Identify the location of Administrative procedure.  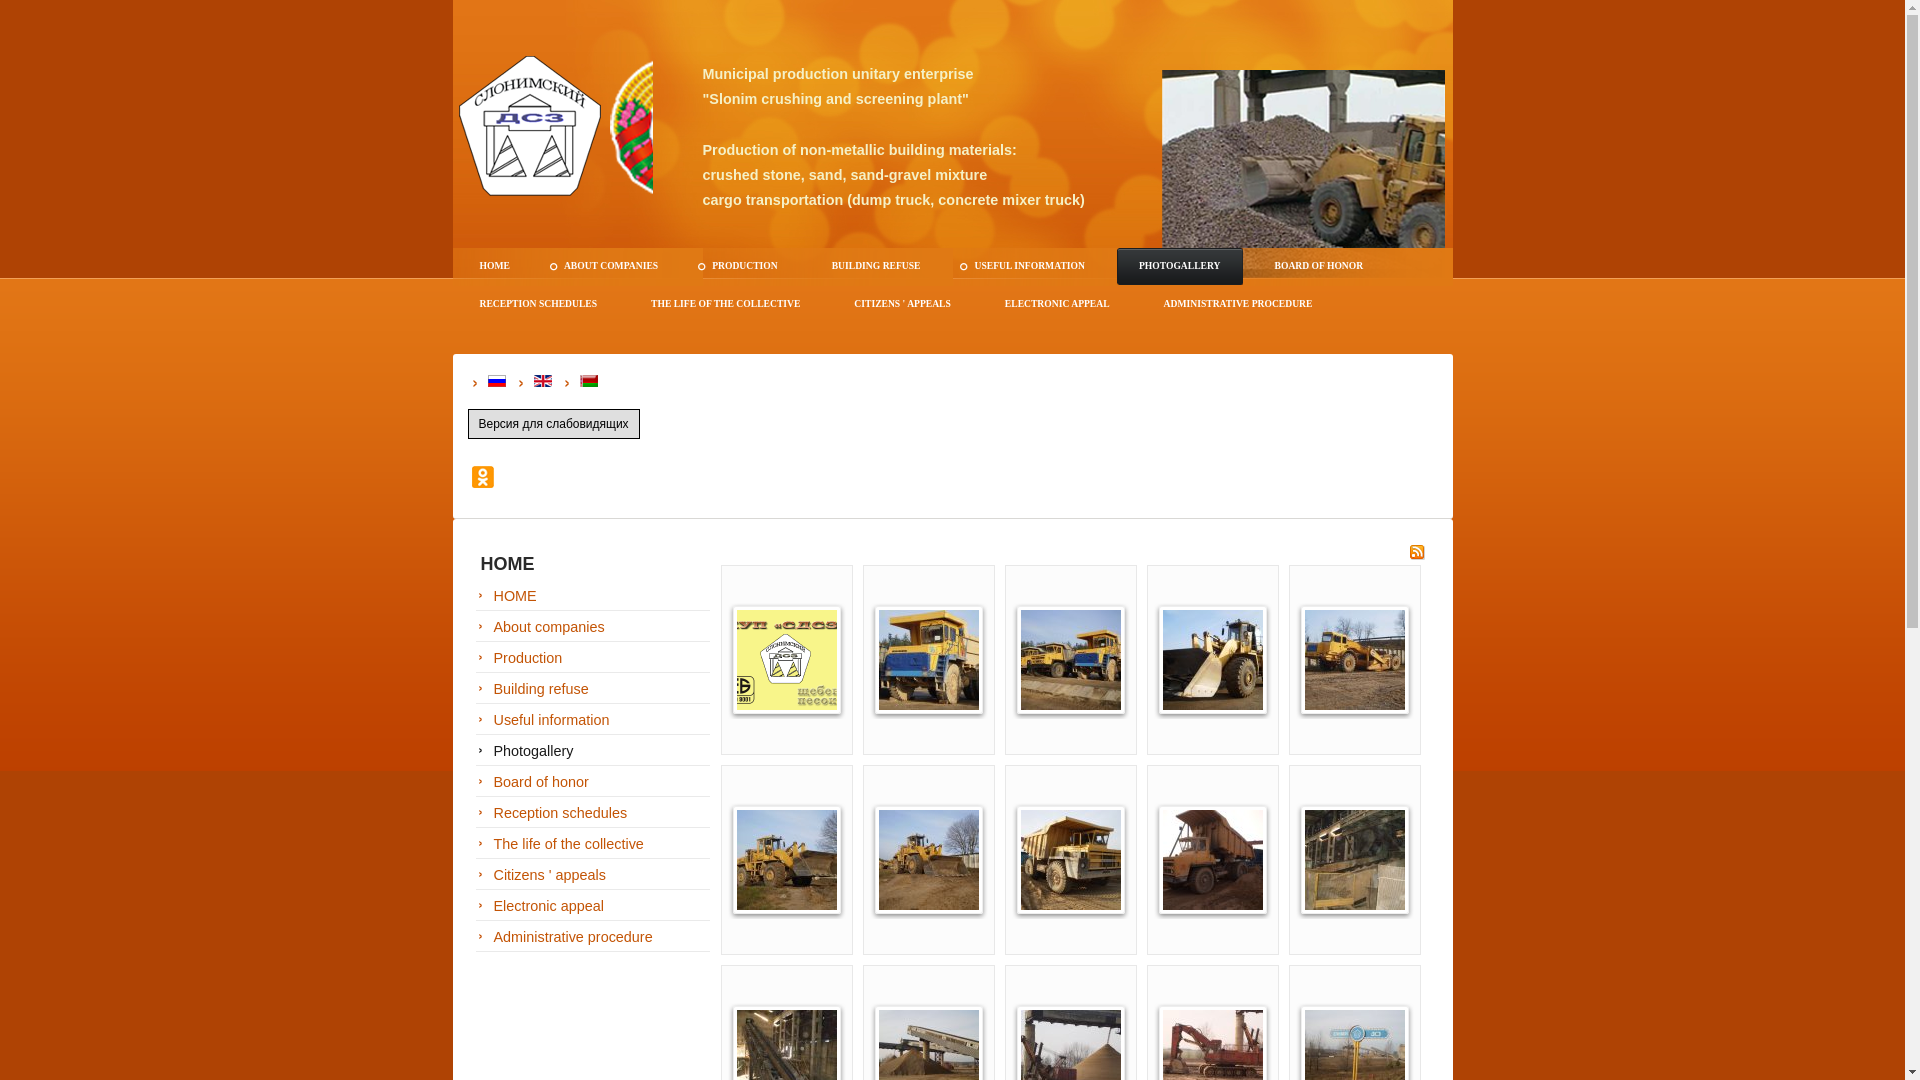
(595, 938).